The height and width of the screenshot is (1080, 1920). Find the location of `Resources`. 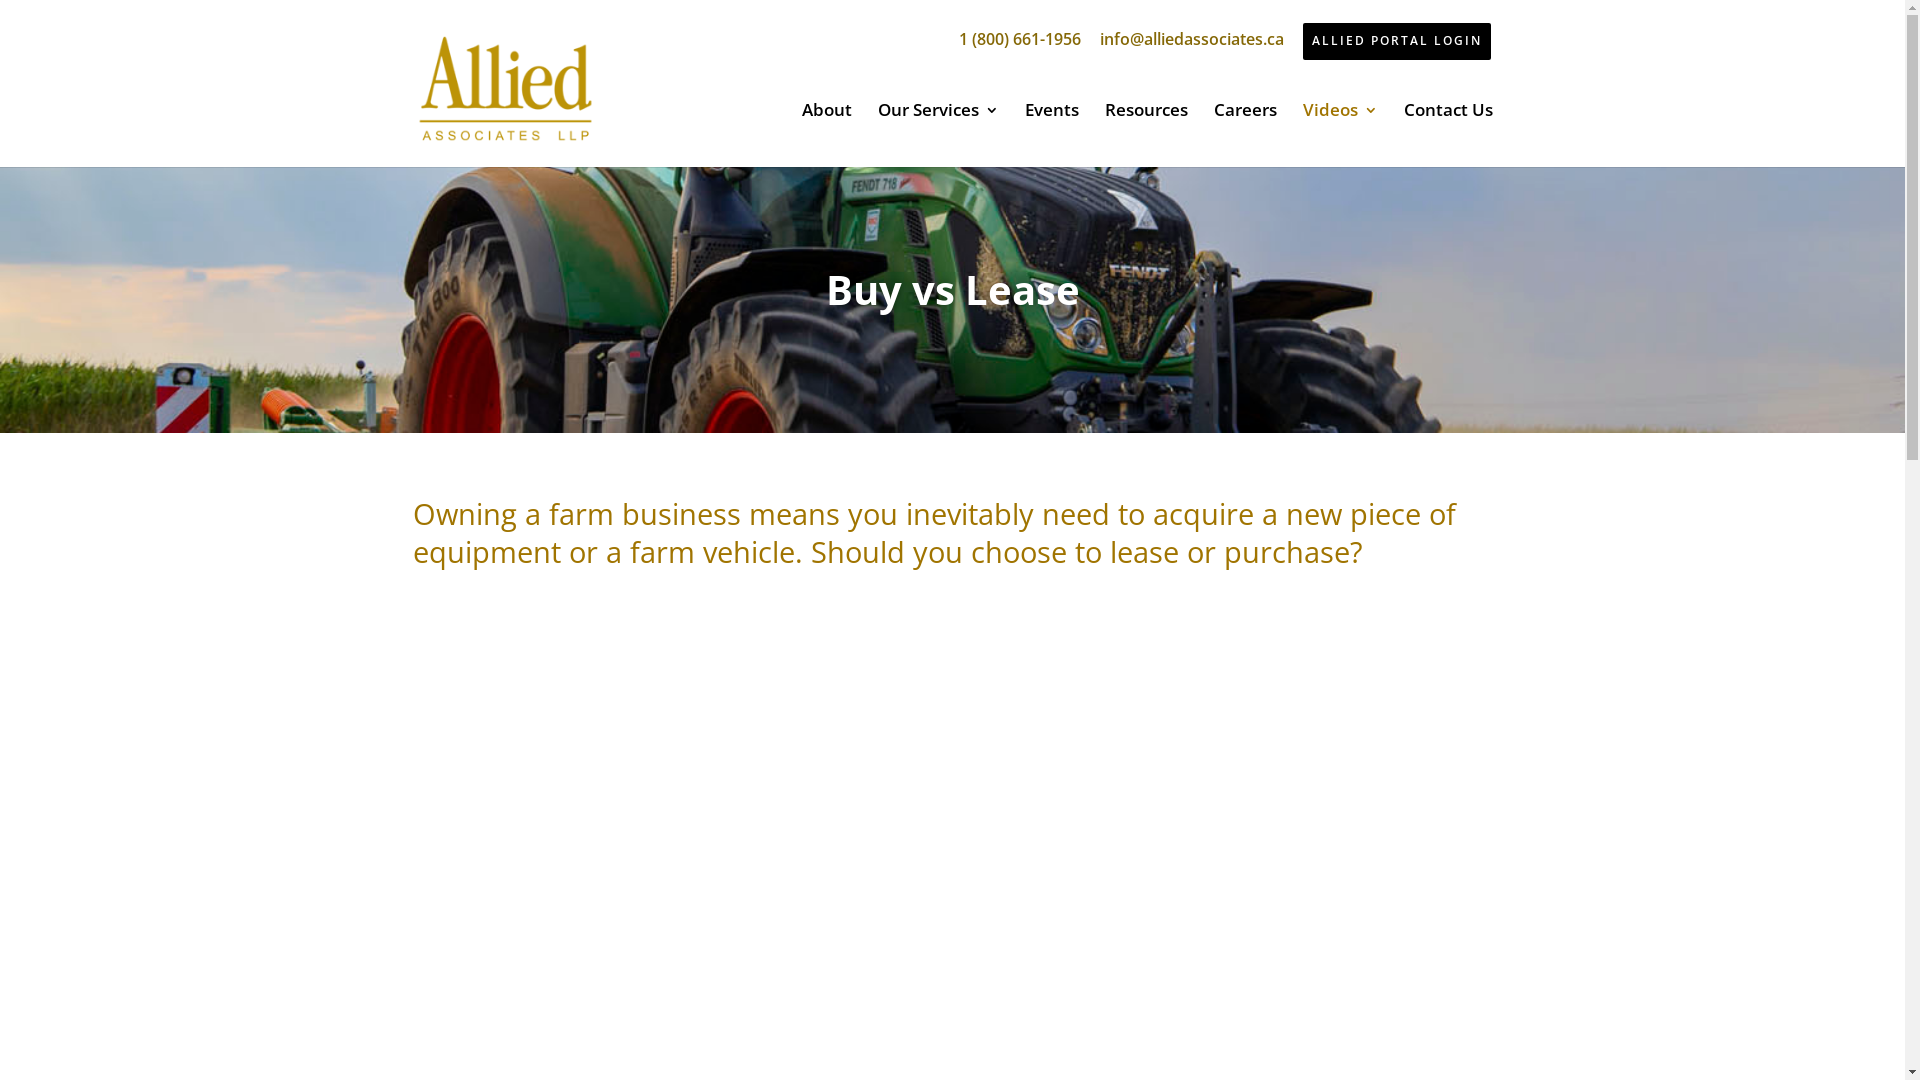

Resources is located at coordinates (1146, 135).